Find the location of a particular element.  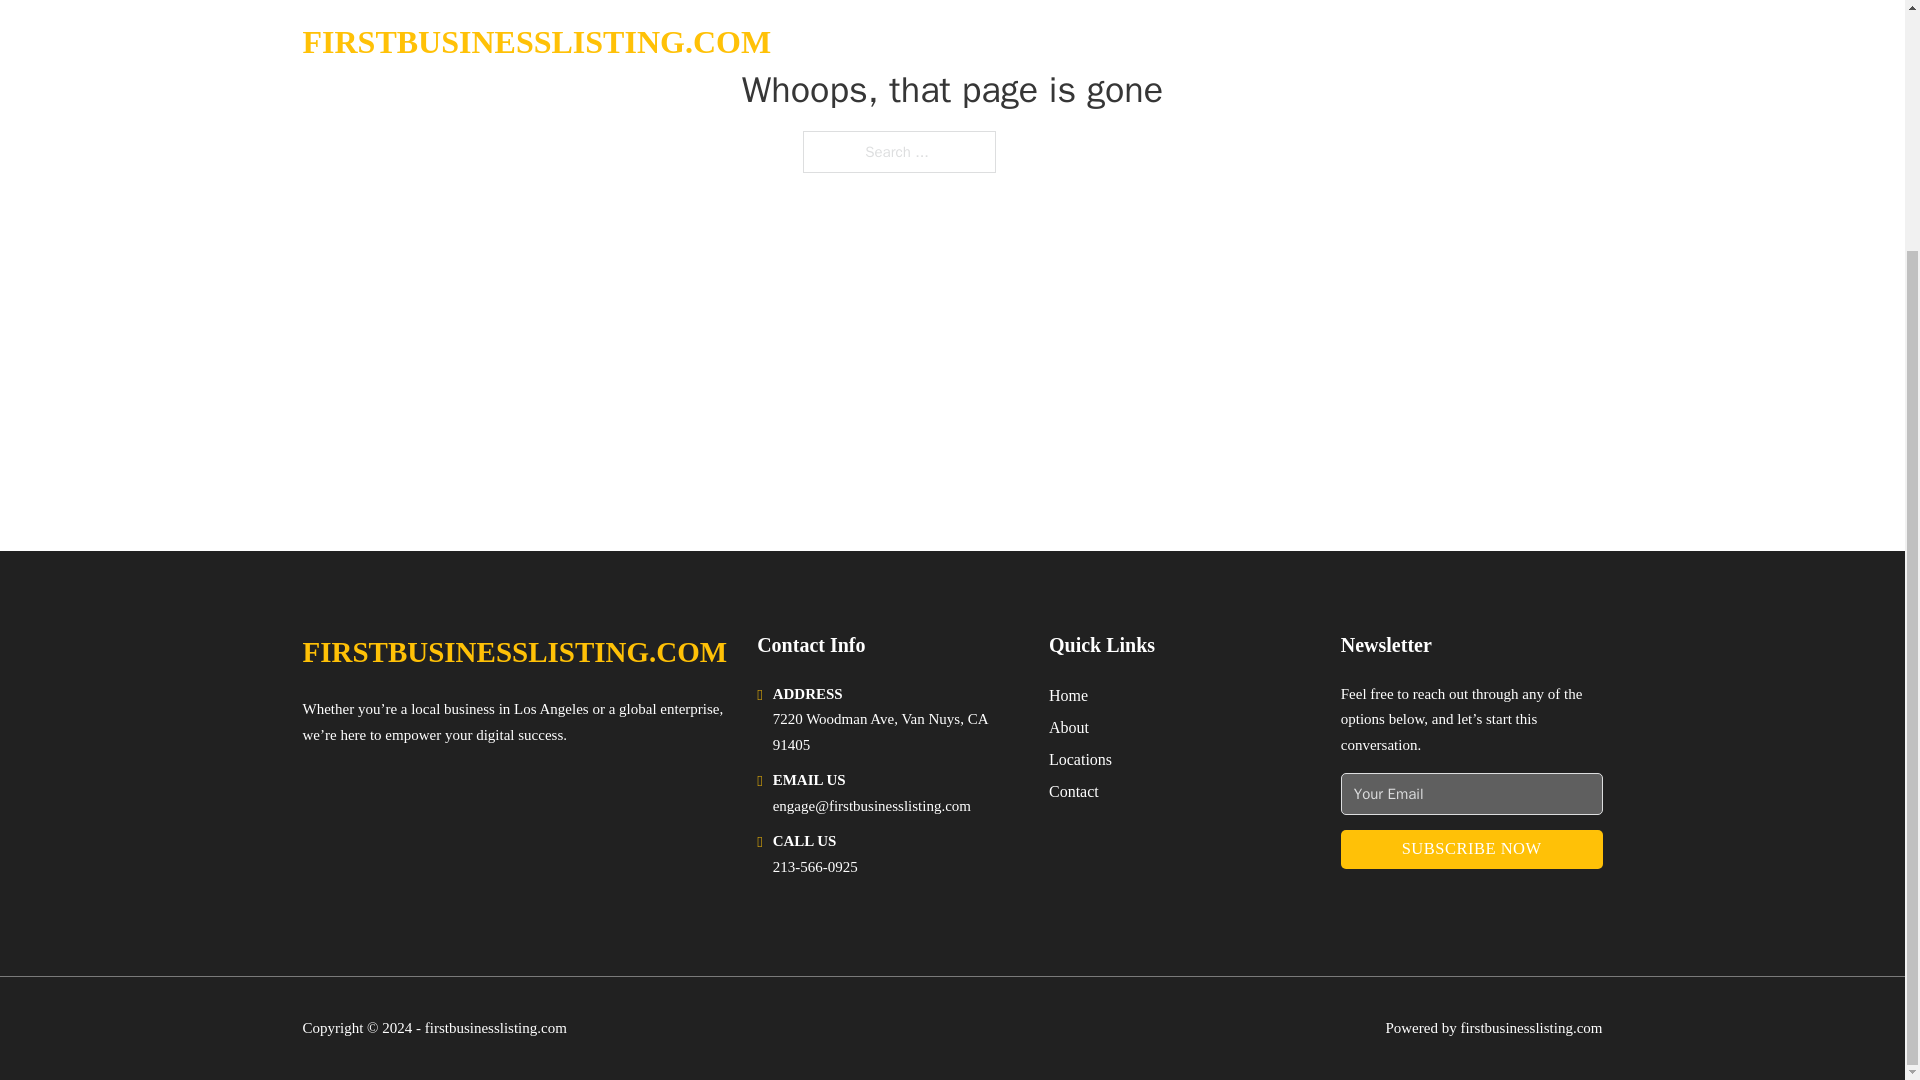

213-566-0925 is located at coordinates (816, 866).